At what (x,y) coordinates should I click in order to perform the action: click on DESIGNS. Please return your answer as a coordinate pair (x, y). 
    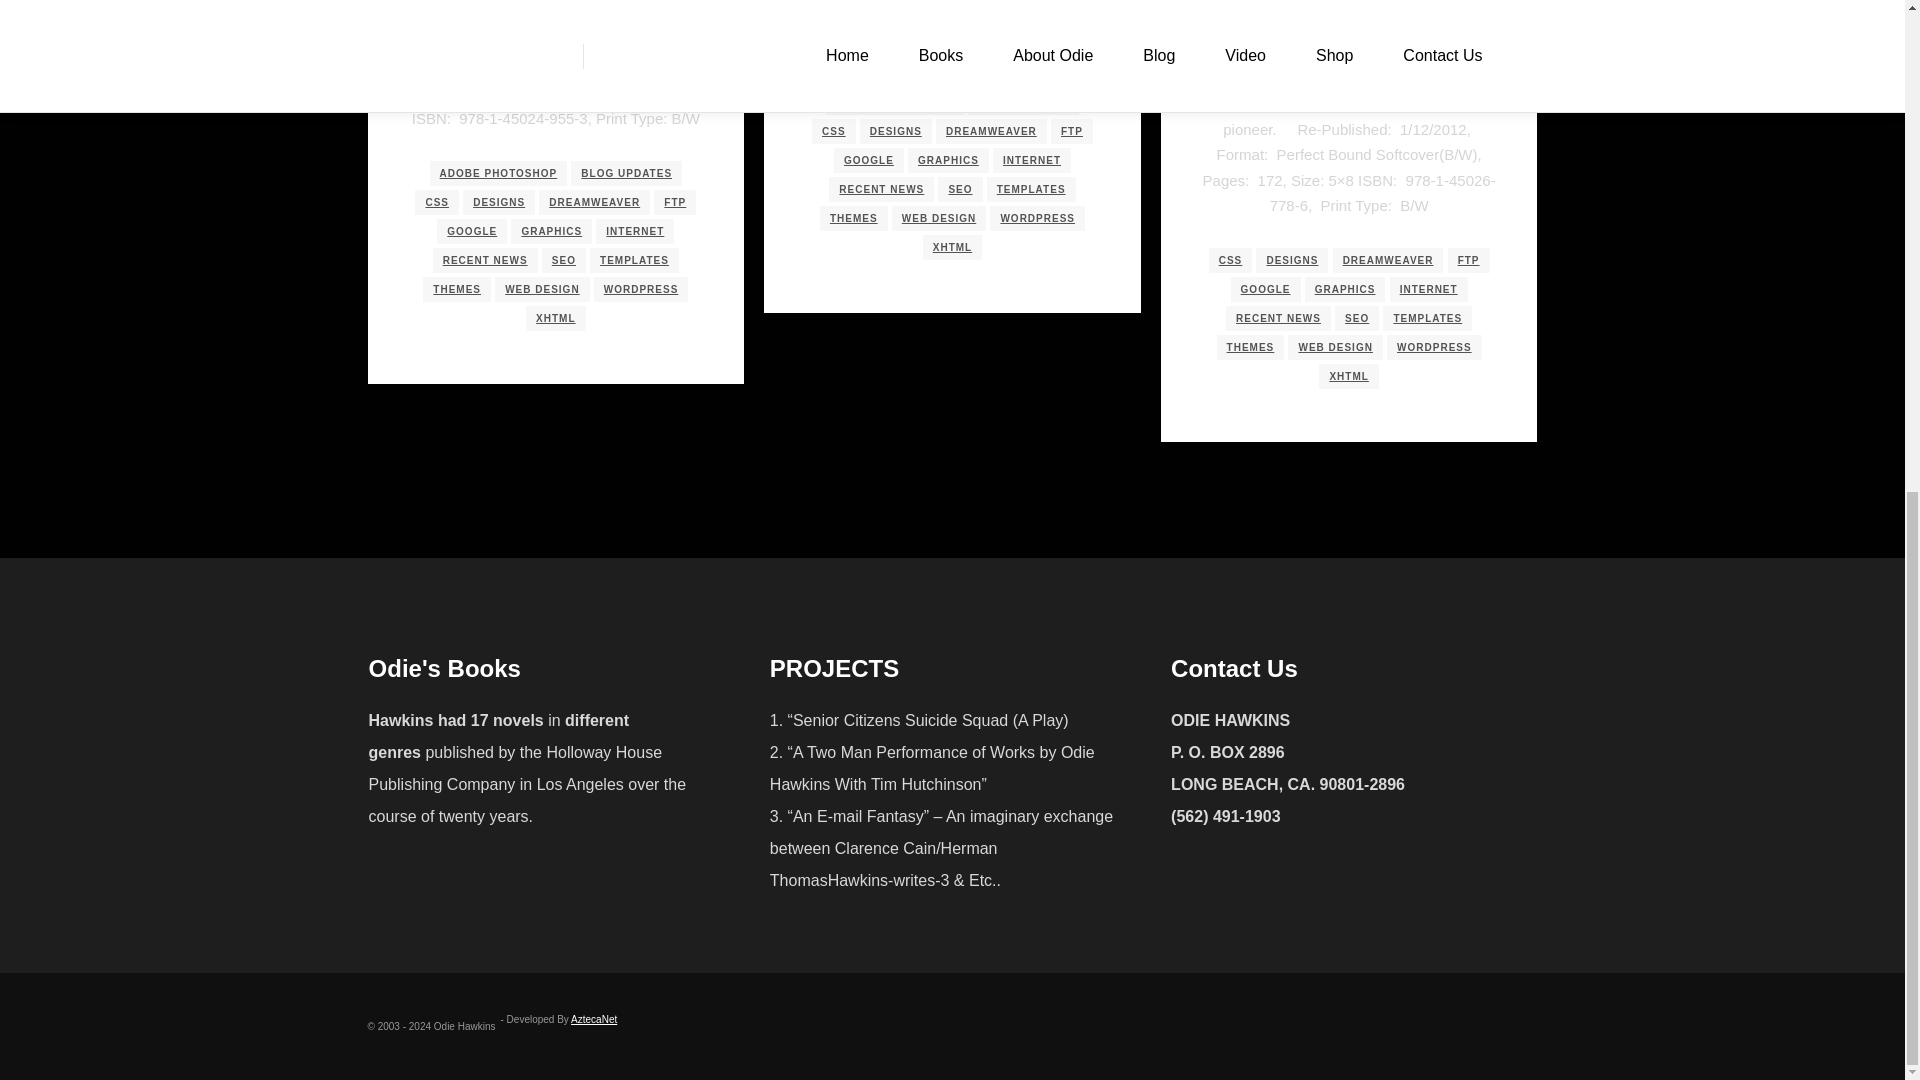
    Looking at the image, I should click on (498, 202).